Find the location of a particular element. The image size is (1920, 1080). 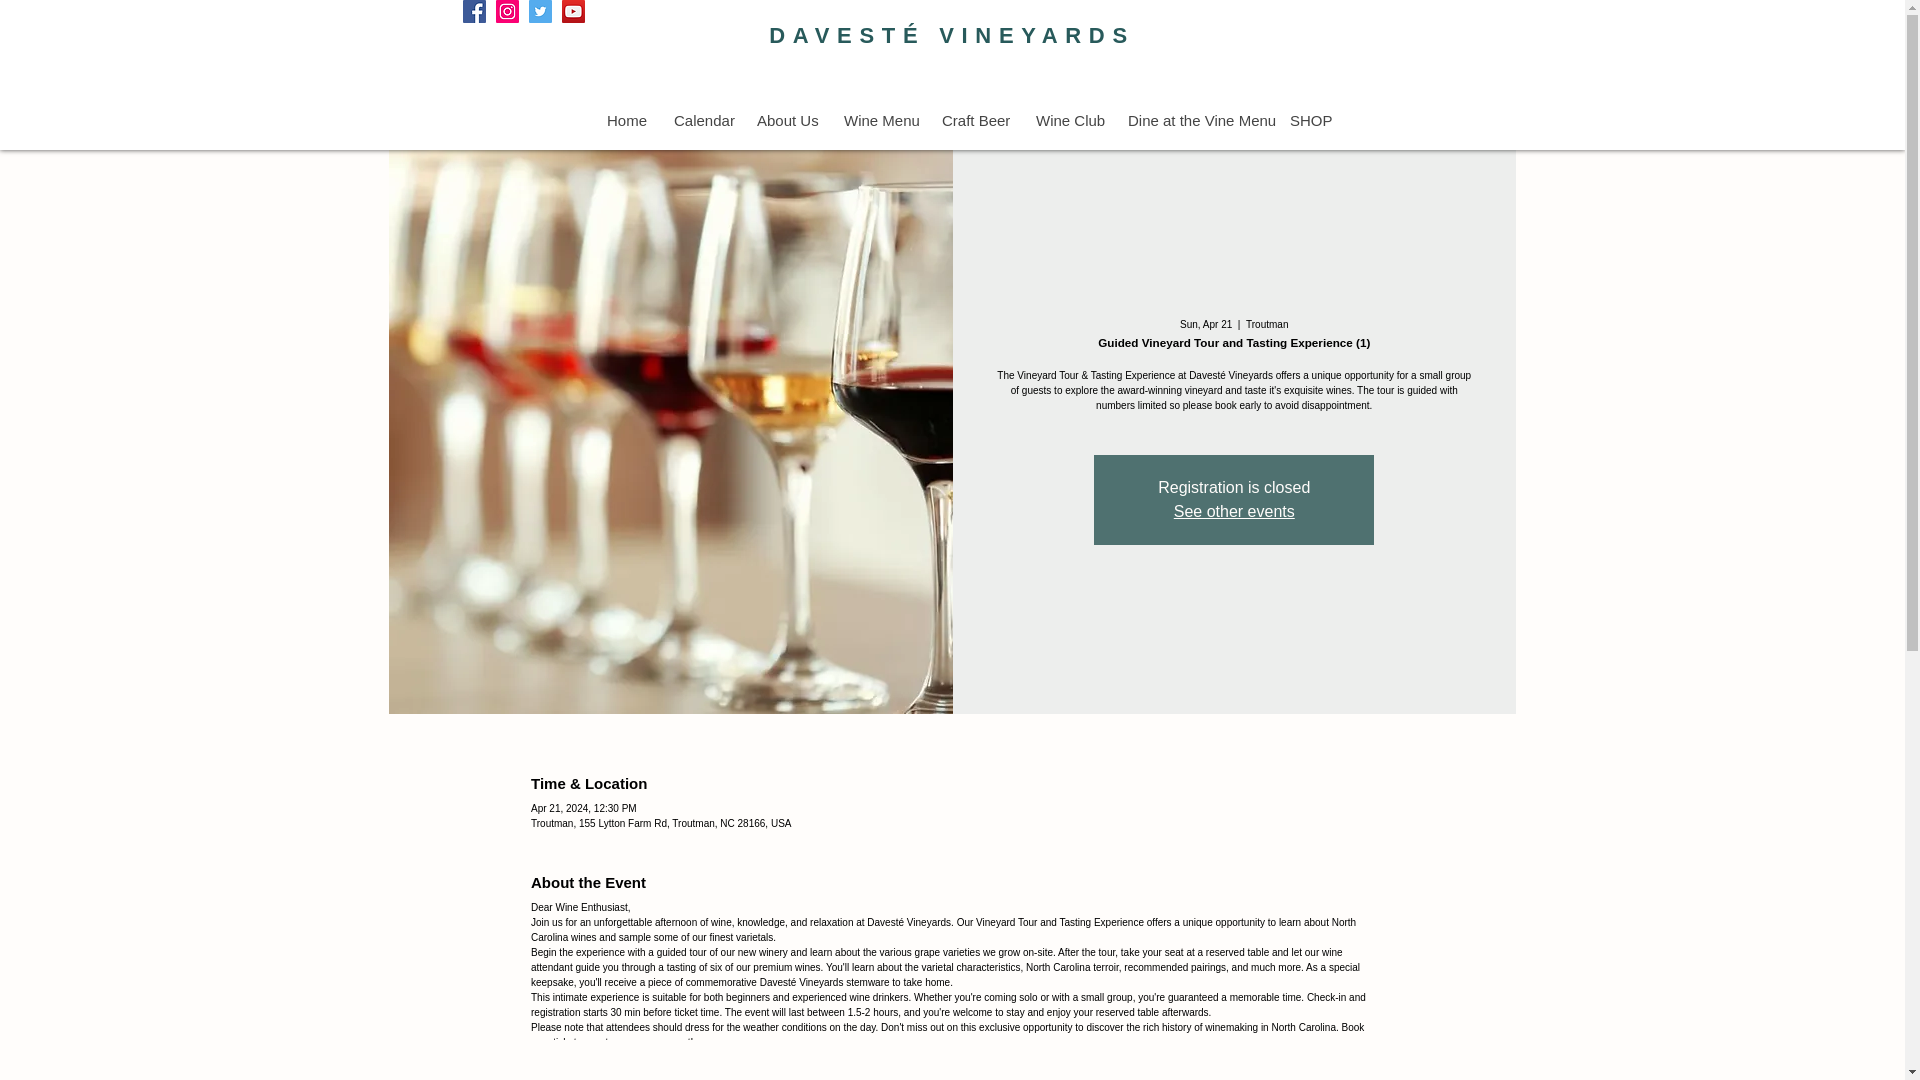

Home is located at coordinates (624, 120).